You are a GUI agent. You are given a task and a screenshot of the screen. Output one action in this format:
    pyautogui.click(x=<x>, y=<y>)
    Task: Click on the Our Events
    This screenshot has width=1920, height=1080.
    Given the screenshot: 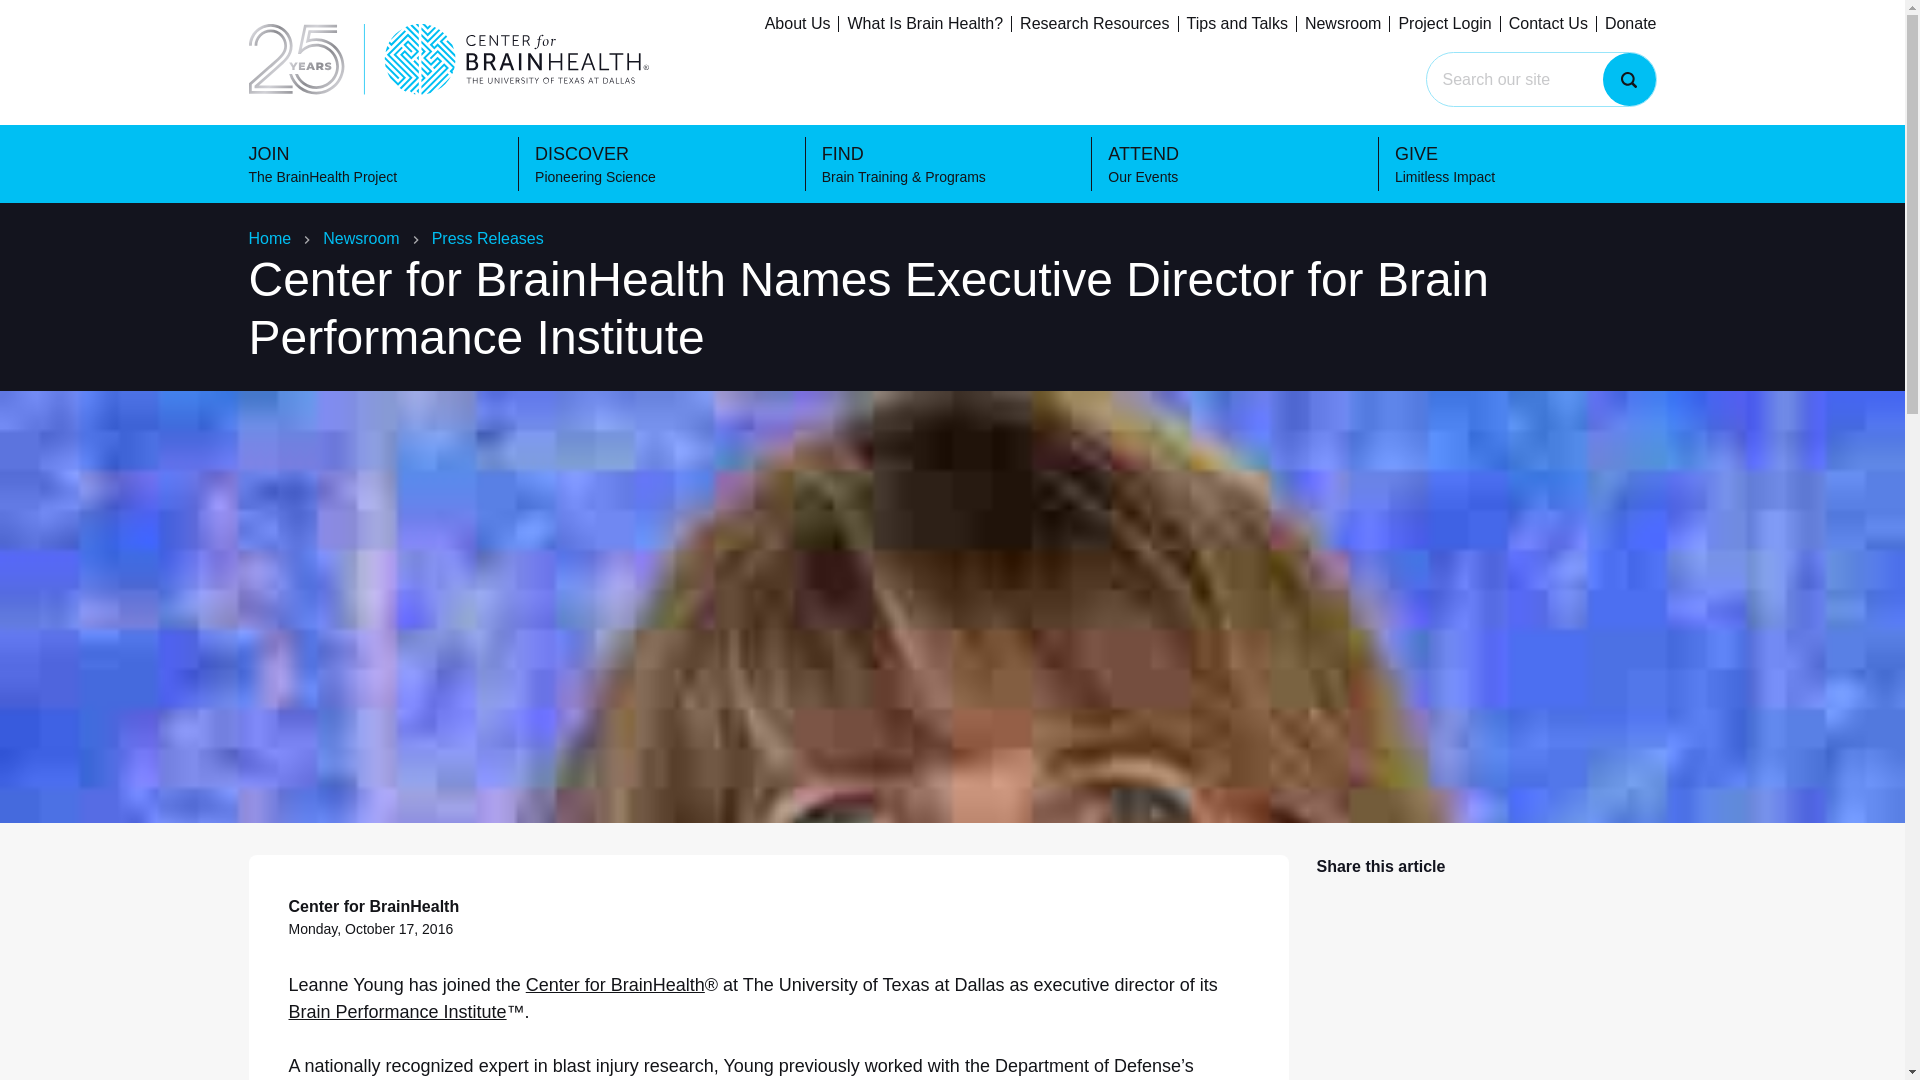 What is the action you would take?
    pyautogui.click(x=1309, y=26)
    